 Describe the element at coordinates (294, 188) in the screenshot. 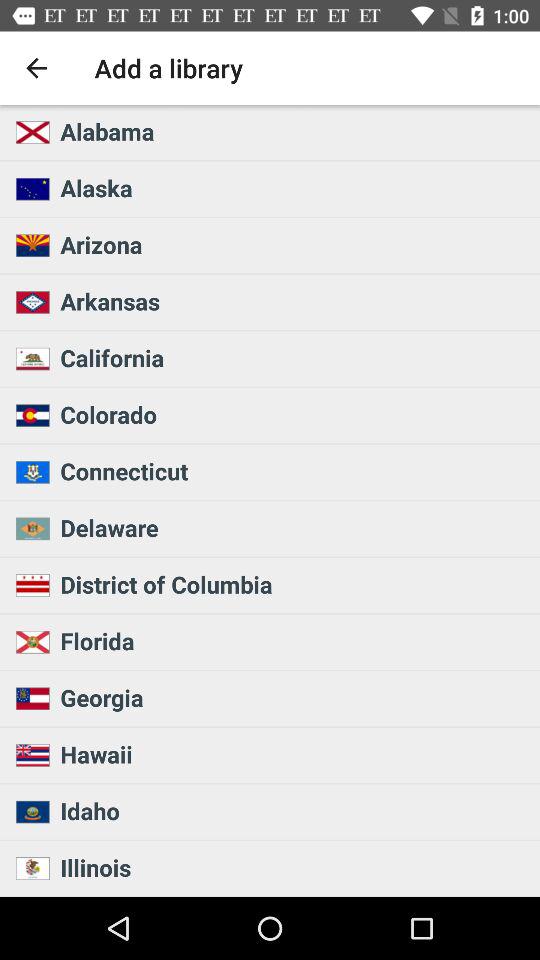

I see `press alaska icon` at that location.